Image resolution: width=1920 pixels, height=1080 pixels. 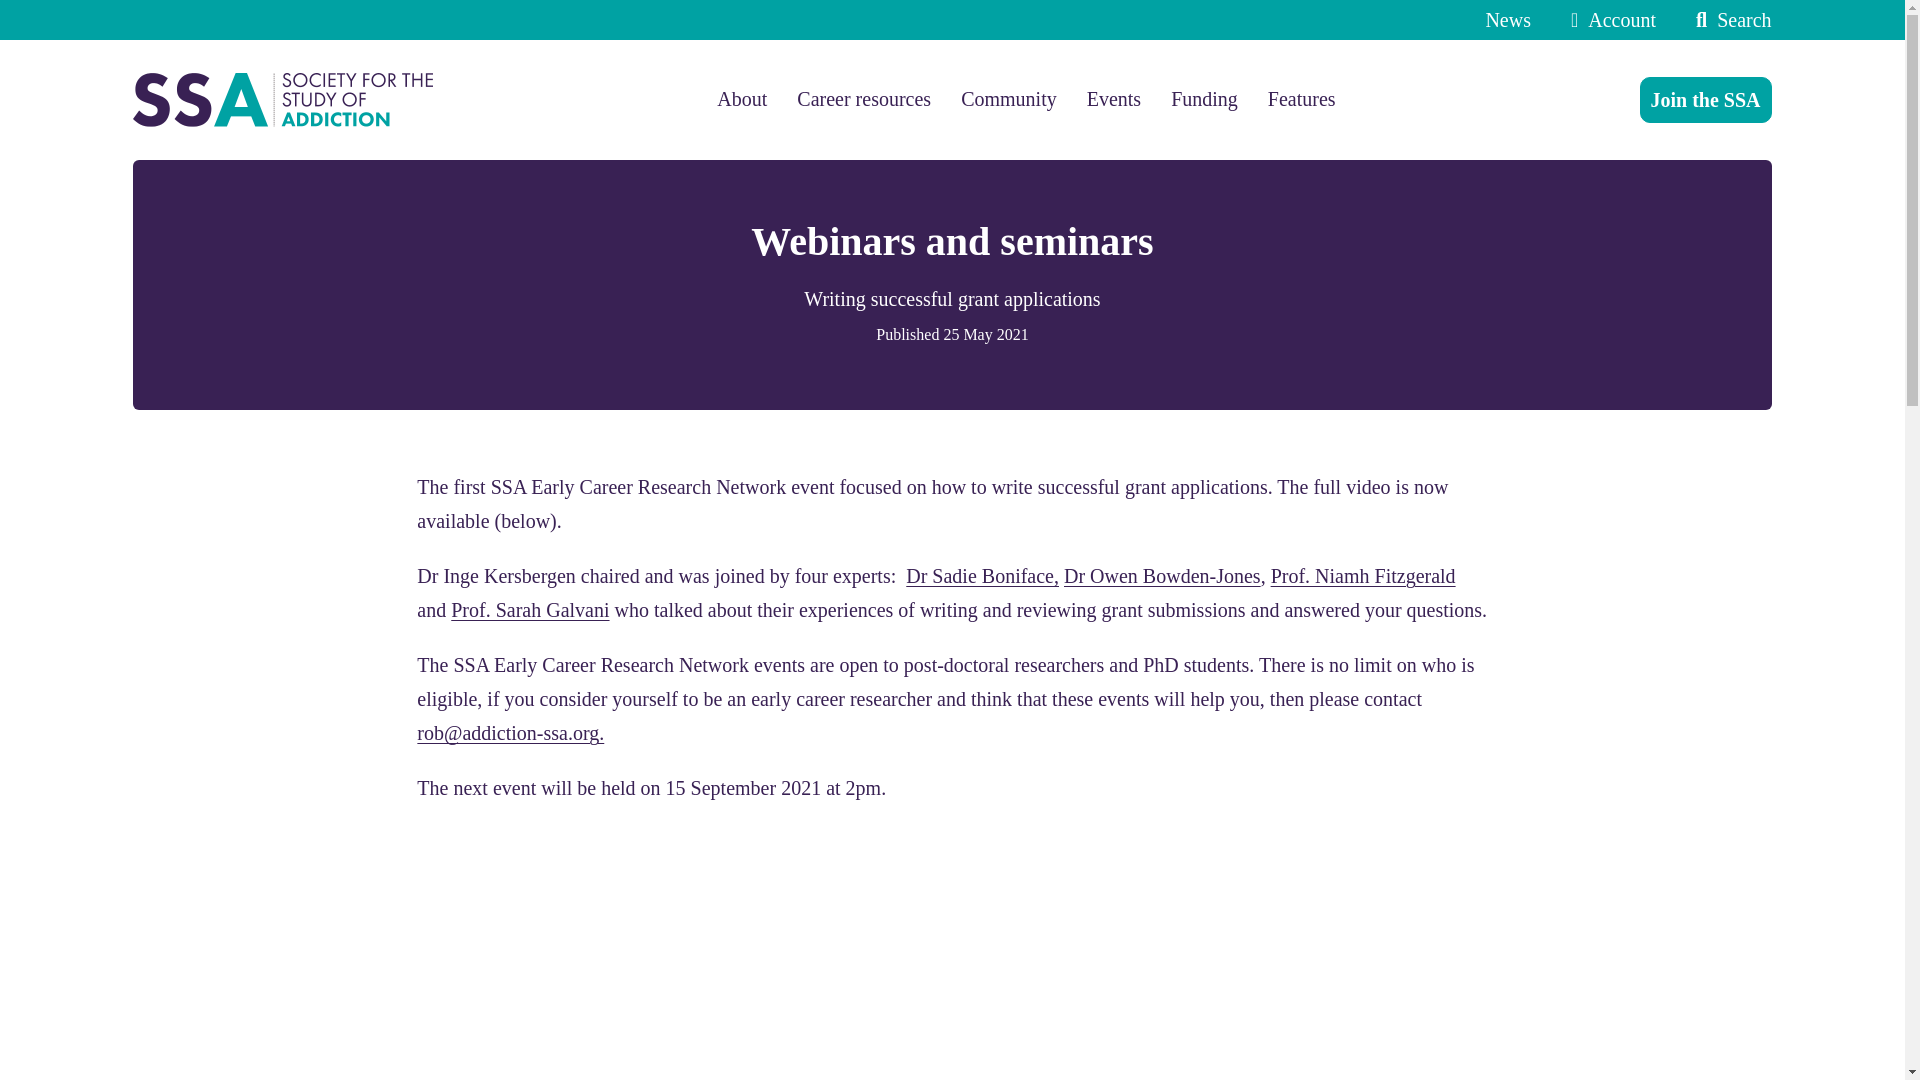 I want to click on Features, so click(x=1302, y=99).